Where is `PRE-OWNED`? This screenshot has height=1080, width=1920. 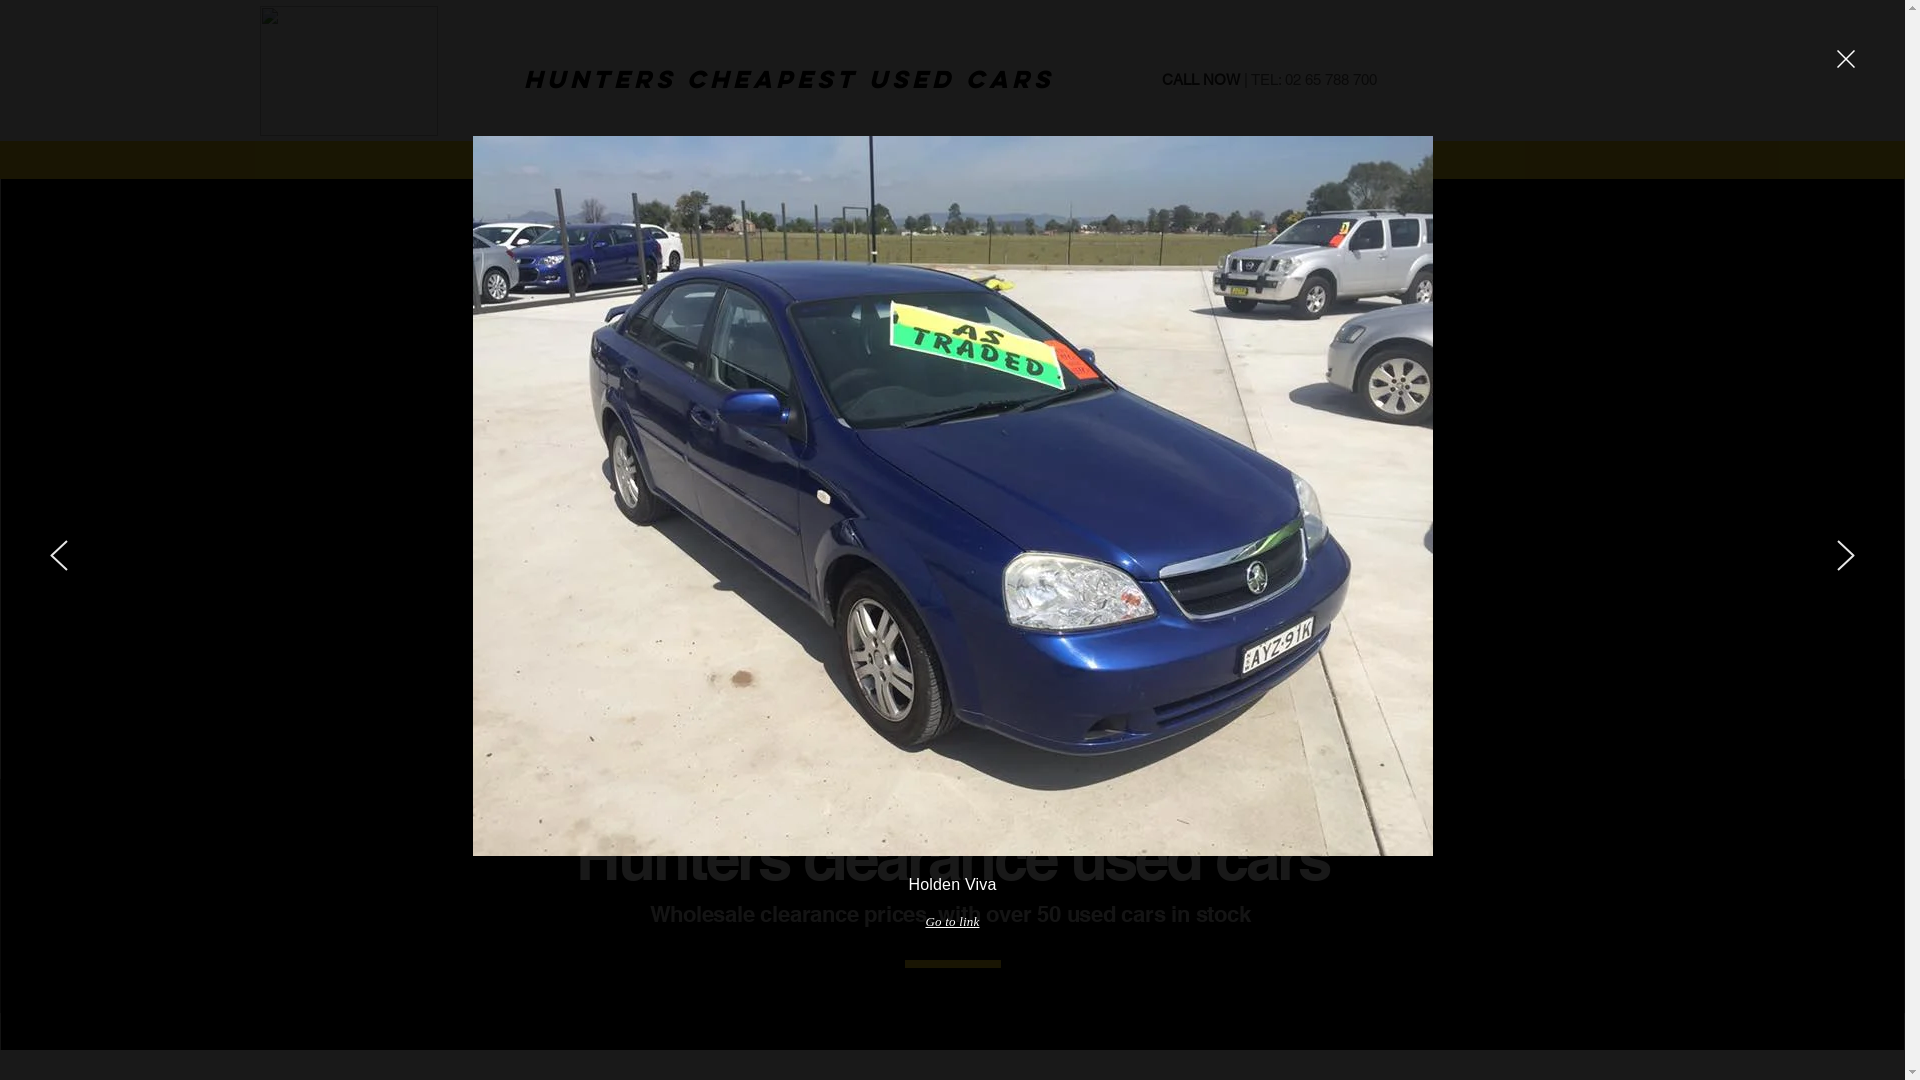 PRE-OWNED is located at coordinates (954, 161).